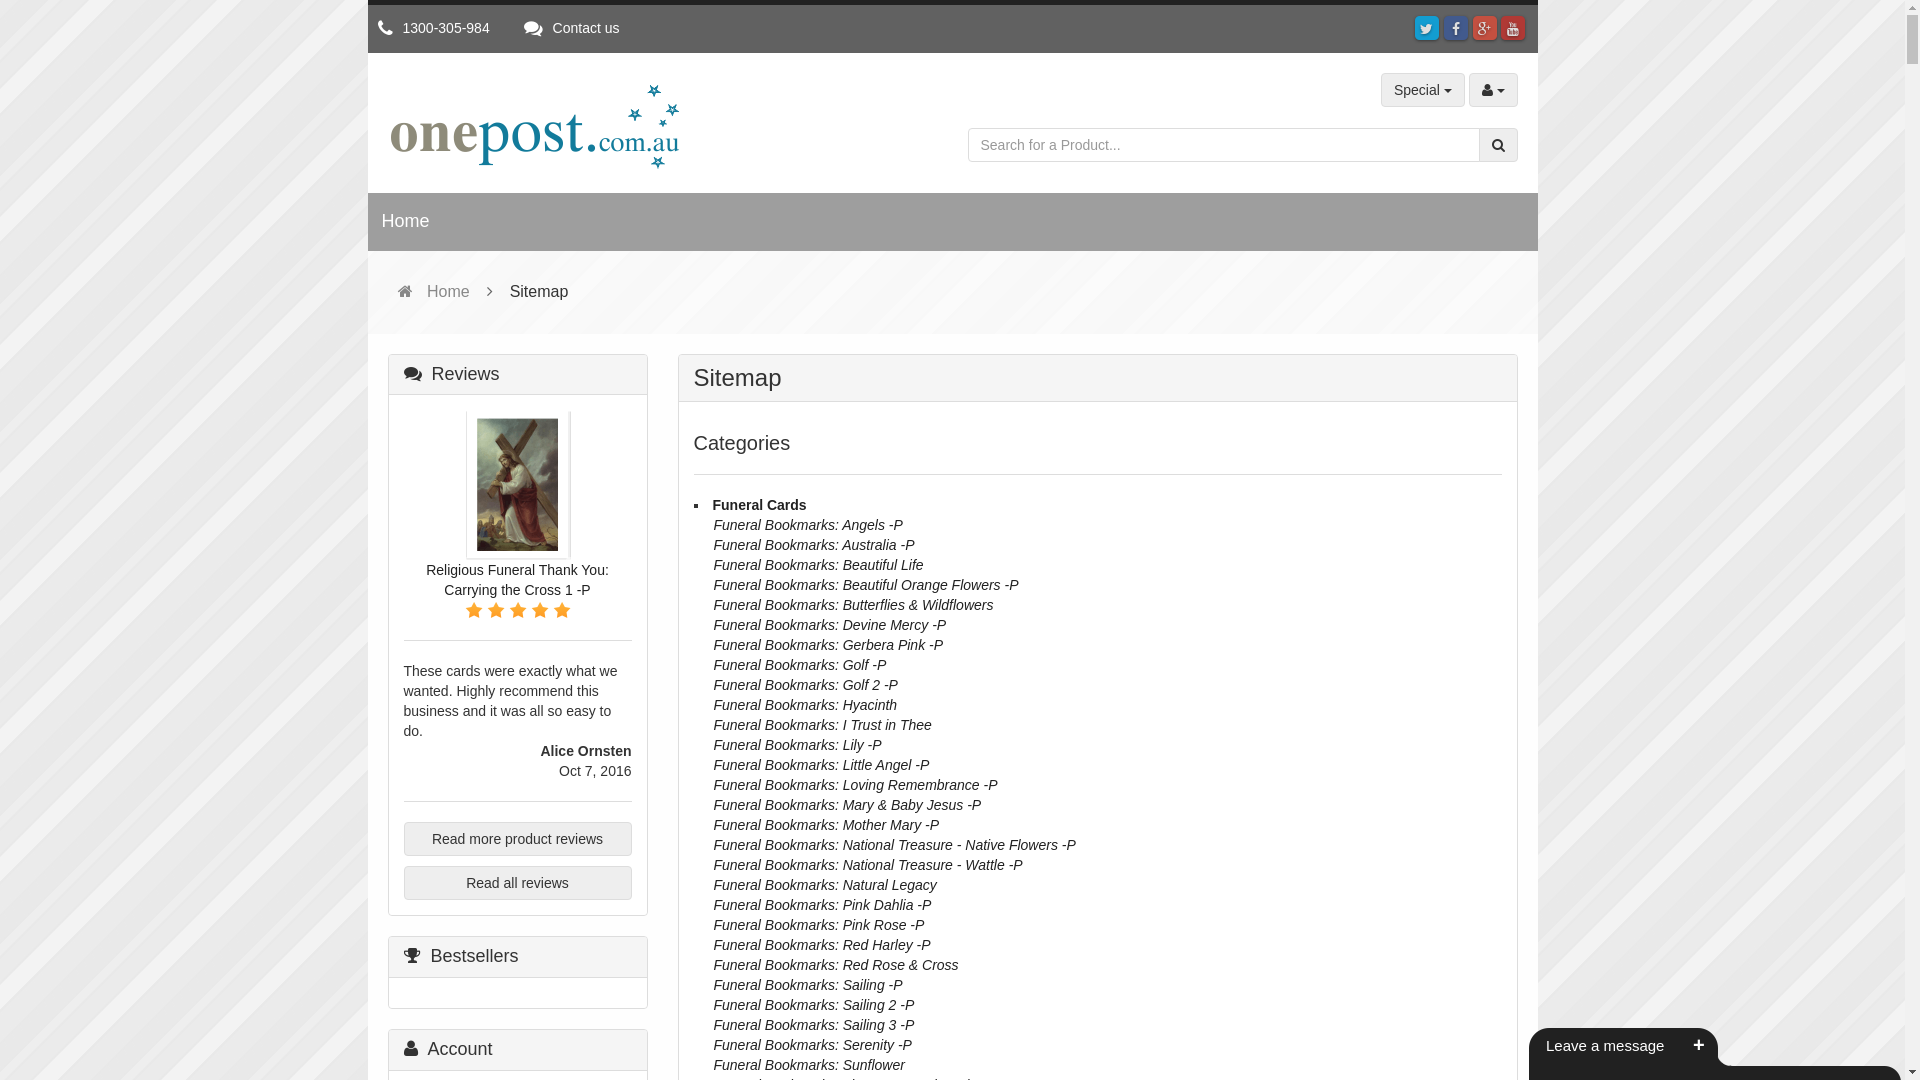 Image resolution: width=1920 pixels, height=1080 pixels. Describe the element at coordinates (848, 805) in the screenshot. I see `Funeral Bookmarks: Mary & Baby Jesus -P` at that location.